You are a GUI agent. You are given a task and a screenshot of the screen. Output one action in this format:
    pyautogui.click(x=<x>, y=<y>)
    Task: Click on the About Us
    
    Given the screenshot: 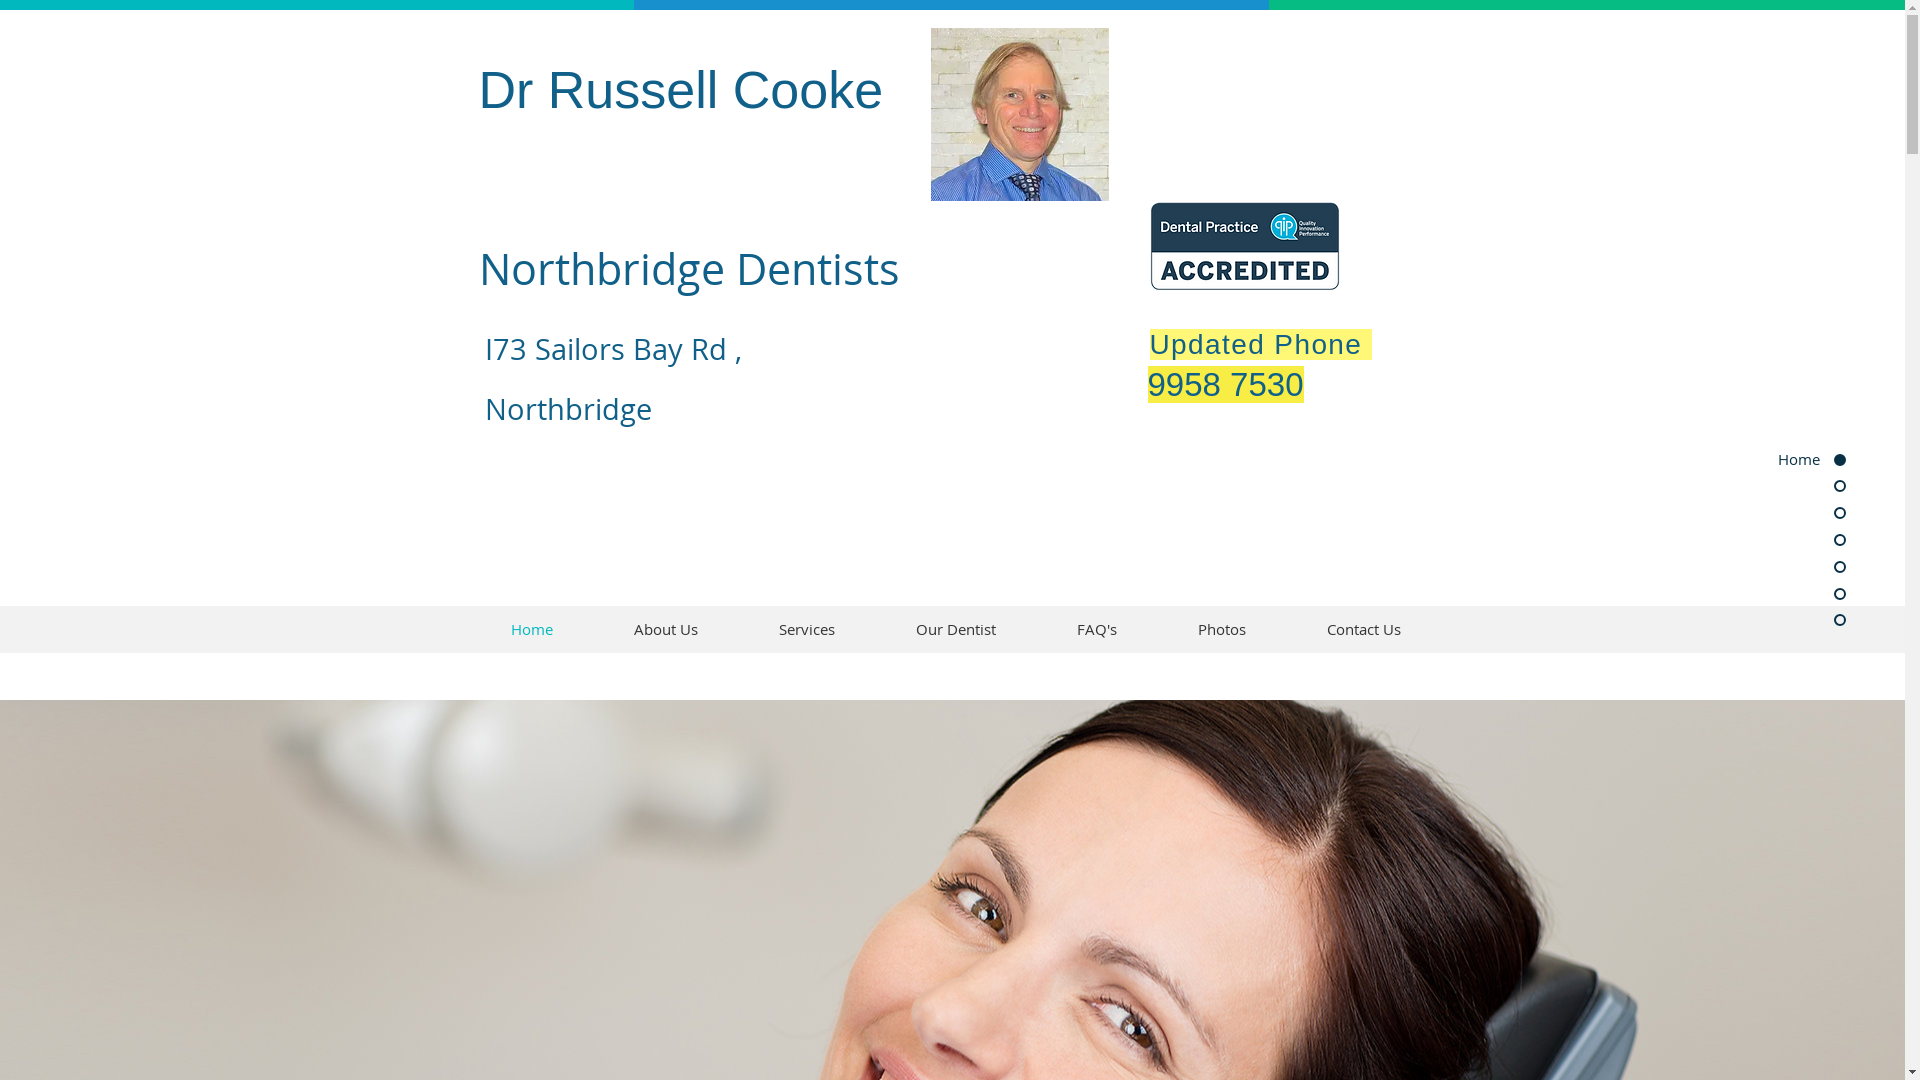 What is the action you would take?
    pyautogui.click(x=666, y=629)
    